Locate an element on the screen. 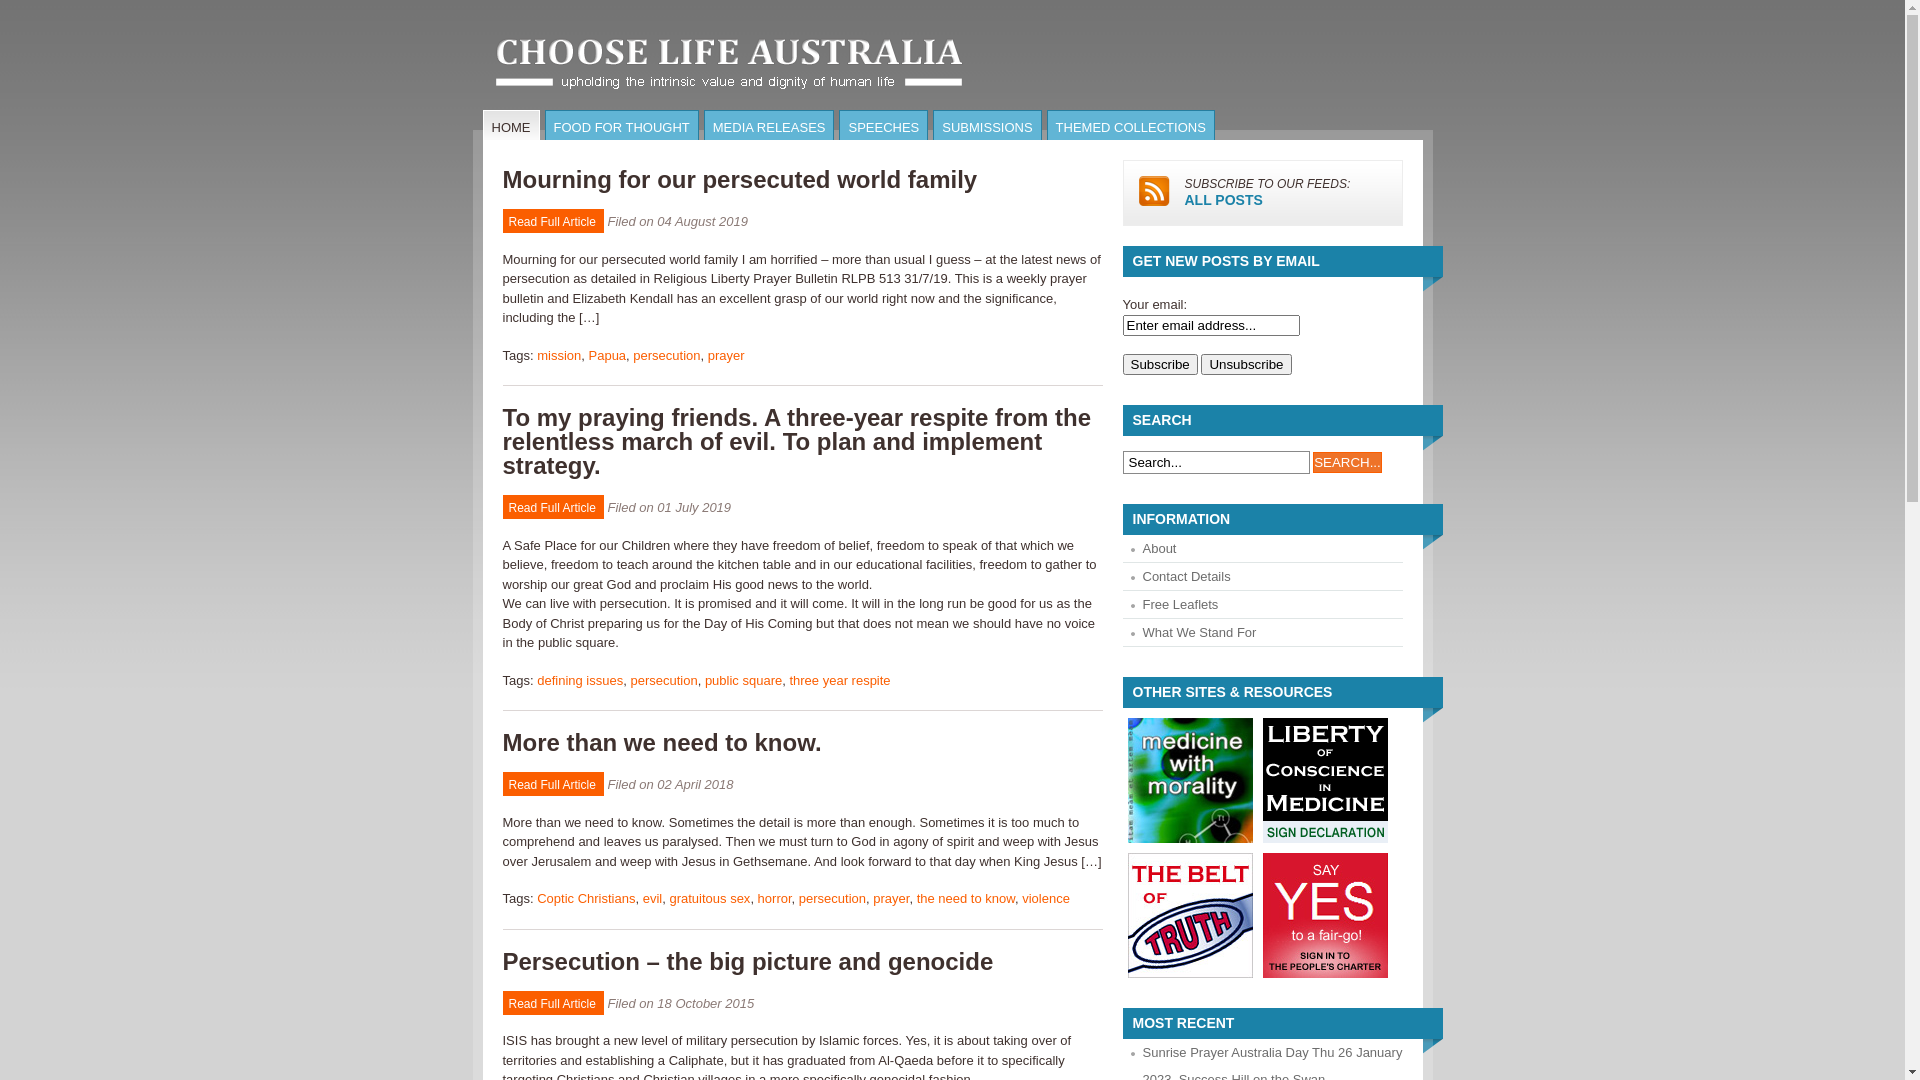 The image size is (1920, 1080). evil is located at coordinates (653, 898).